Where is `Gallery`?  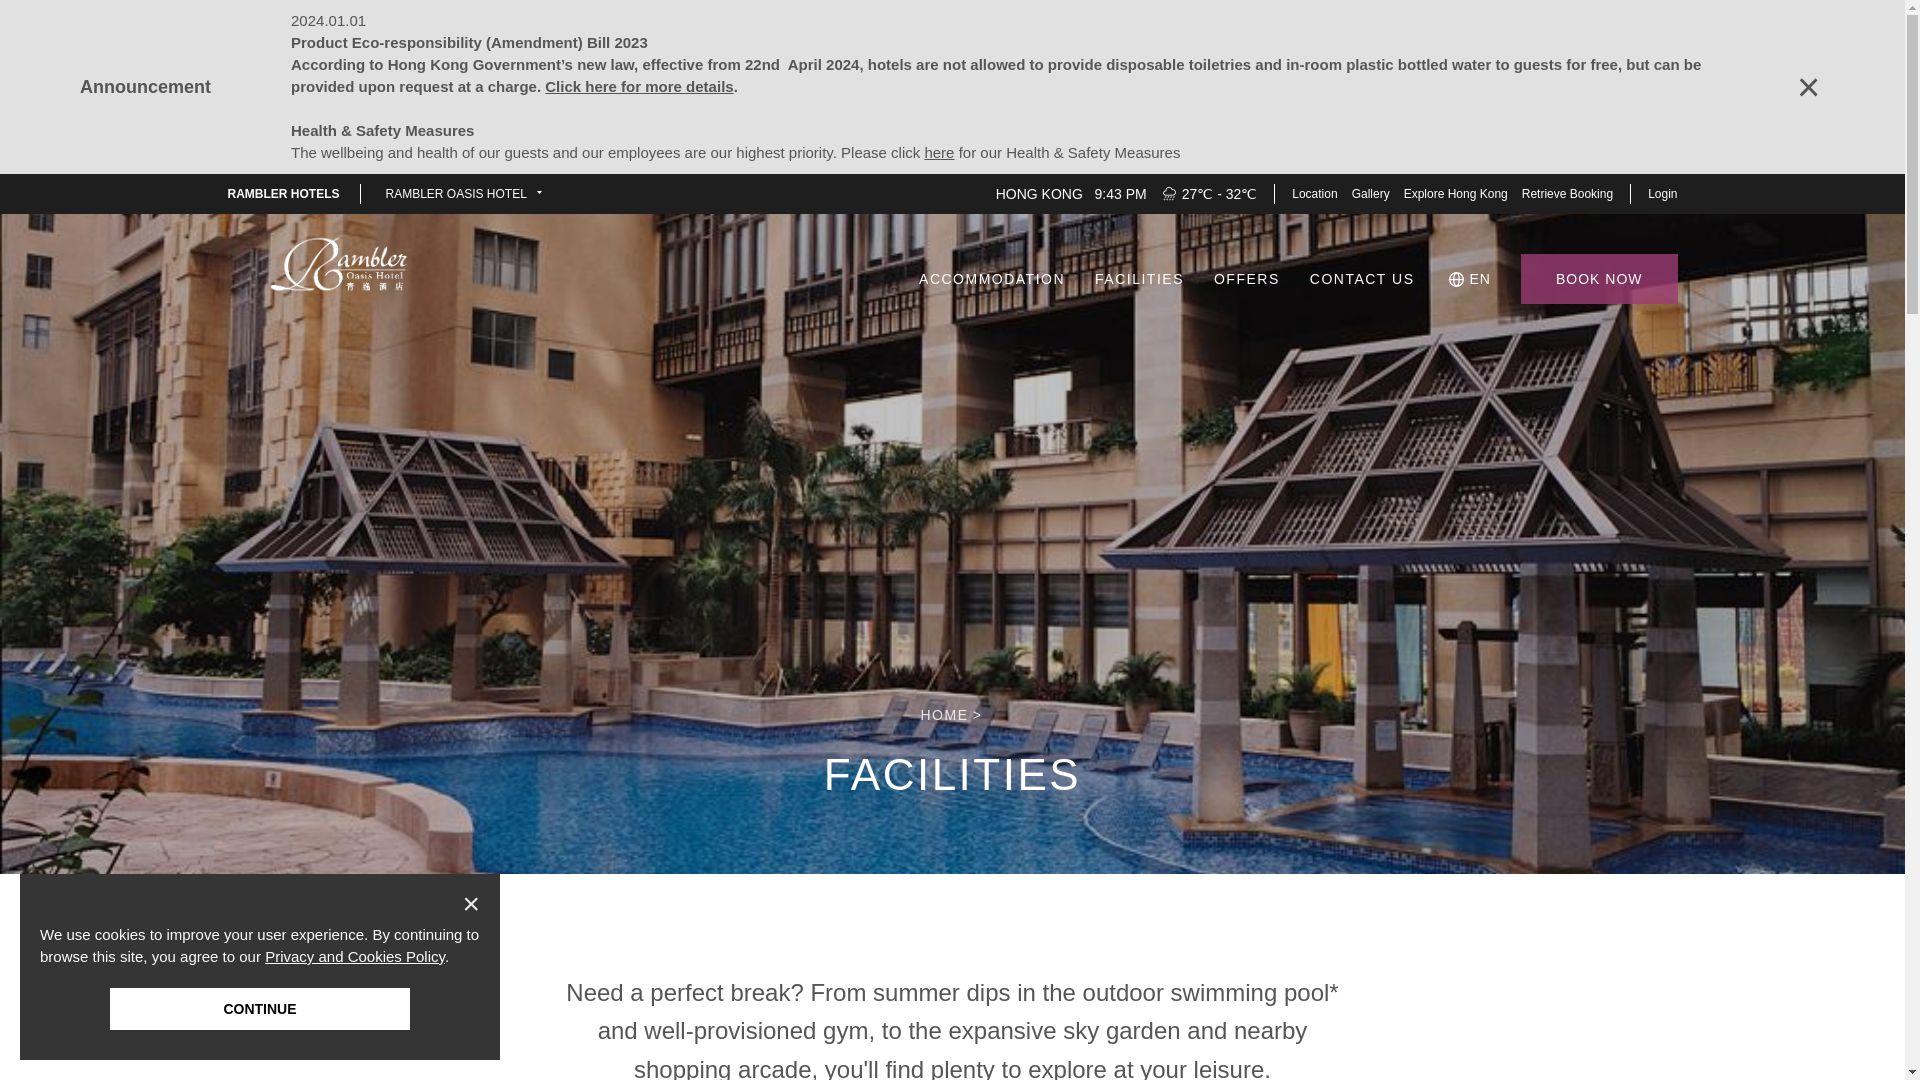
Gallery is located at coordinates (1371, 193).